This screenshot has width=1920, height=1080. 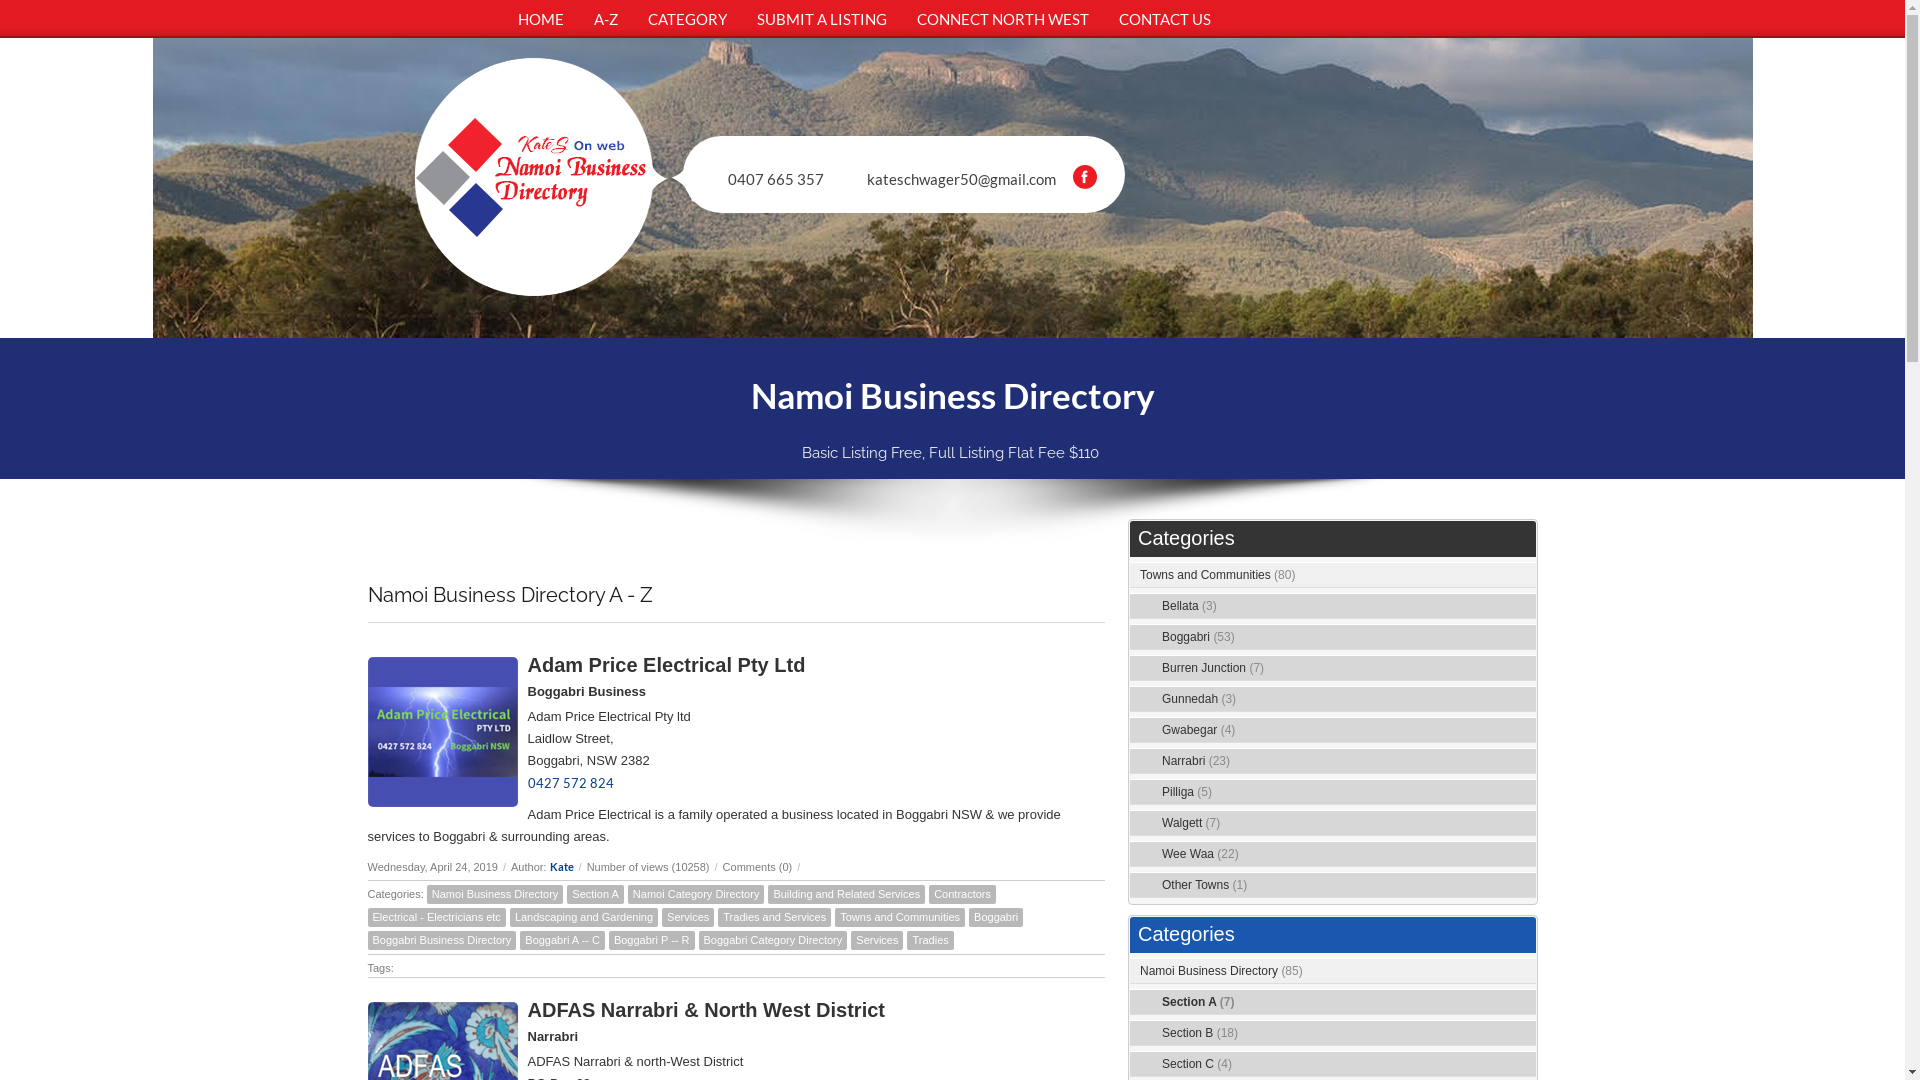 What do you see at coordinates (1524, 606) in the screenshot?
I see `RSS` at bounding box center [1524, 606].